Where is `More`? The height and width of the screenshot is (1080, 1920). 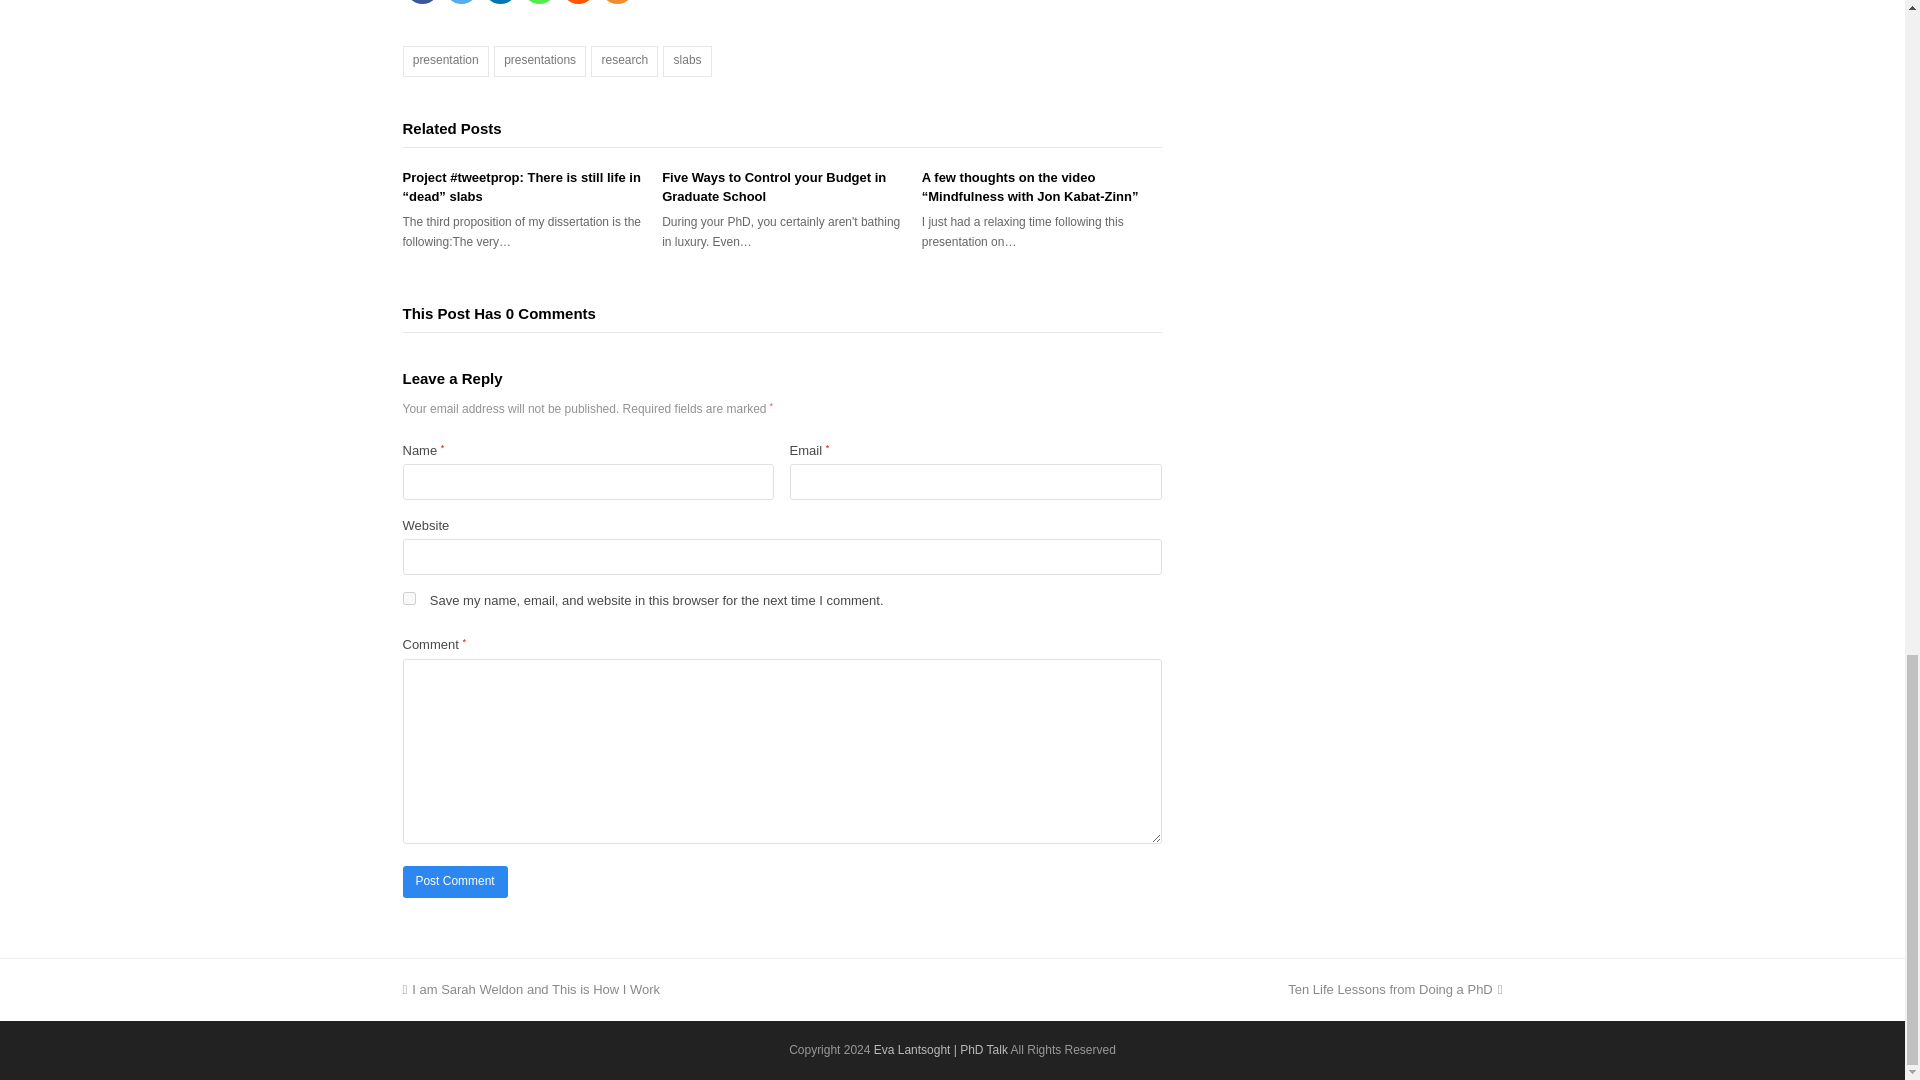
More is located at coordinates (617, 2).